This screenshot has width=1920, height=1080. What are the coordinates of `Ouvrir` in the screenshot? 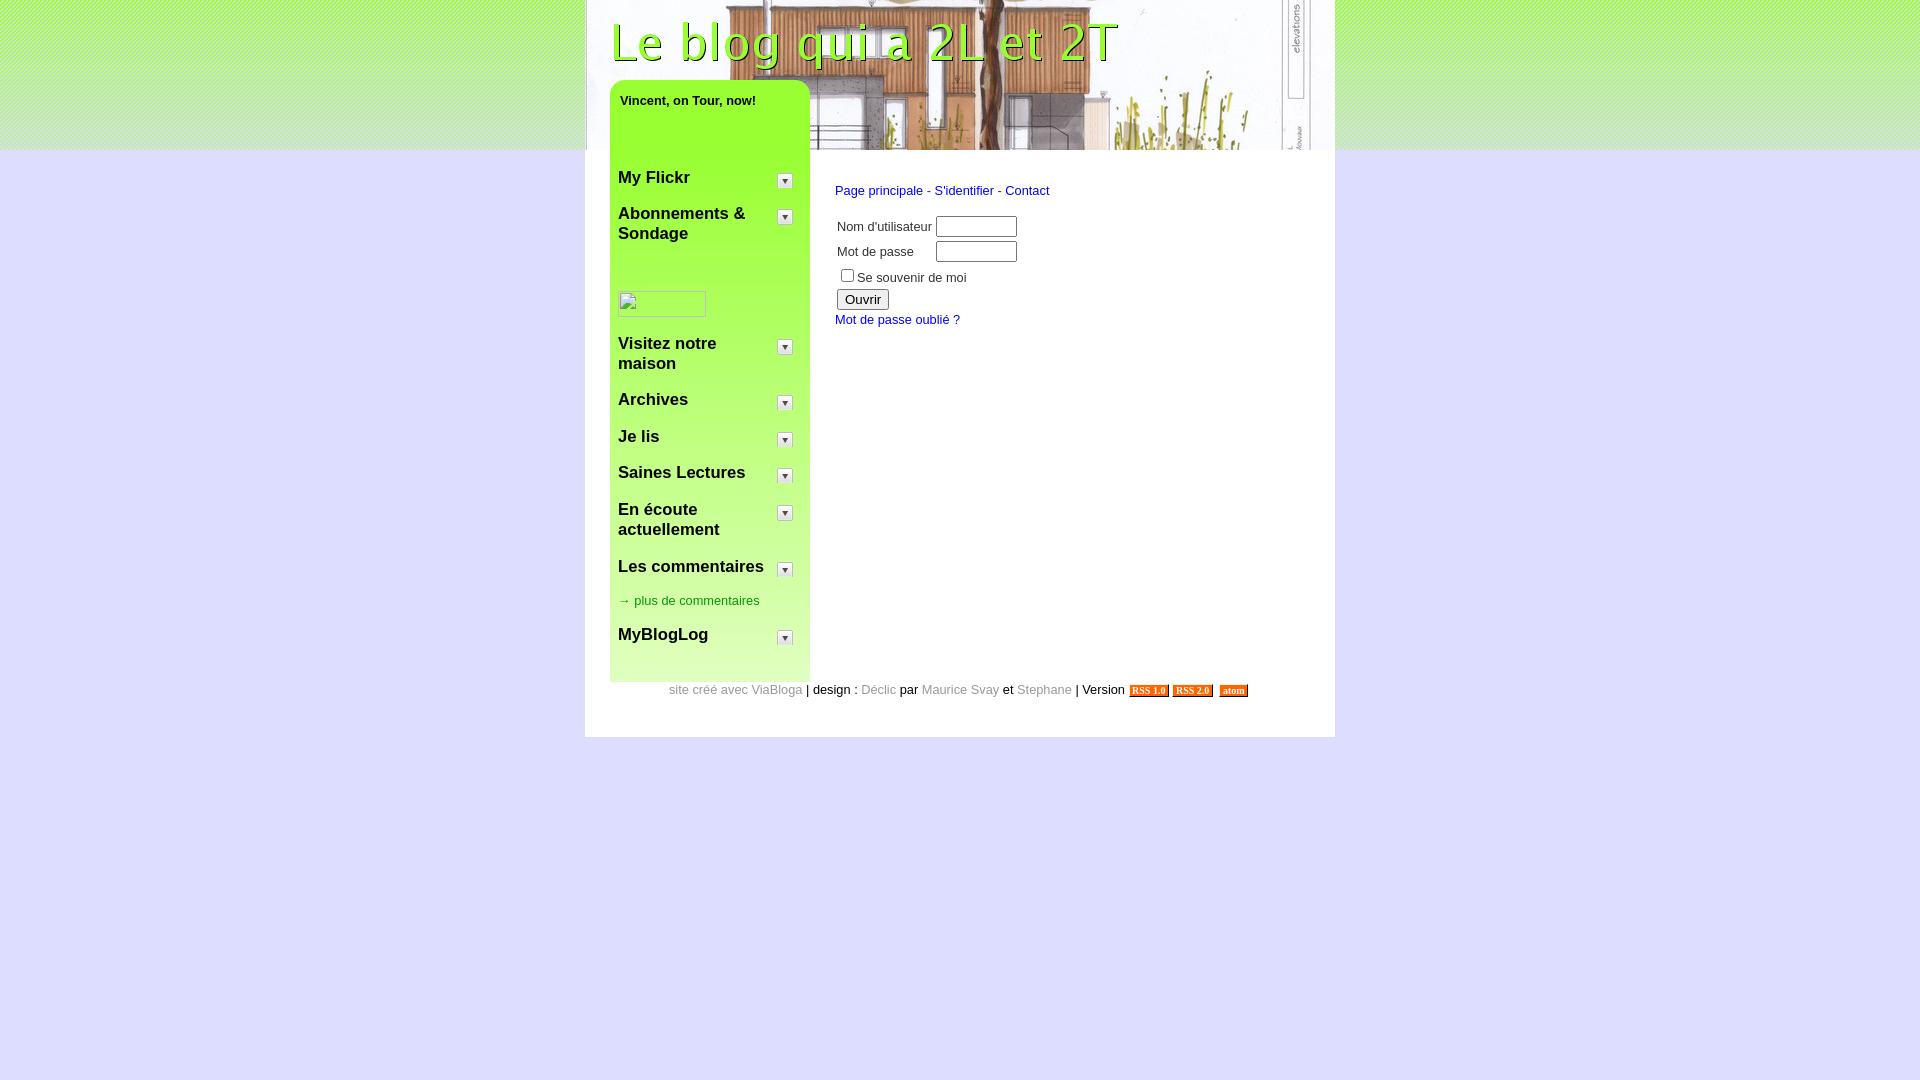 It's located at (863, 300).